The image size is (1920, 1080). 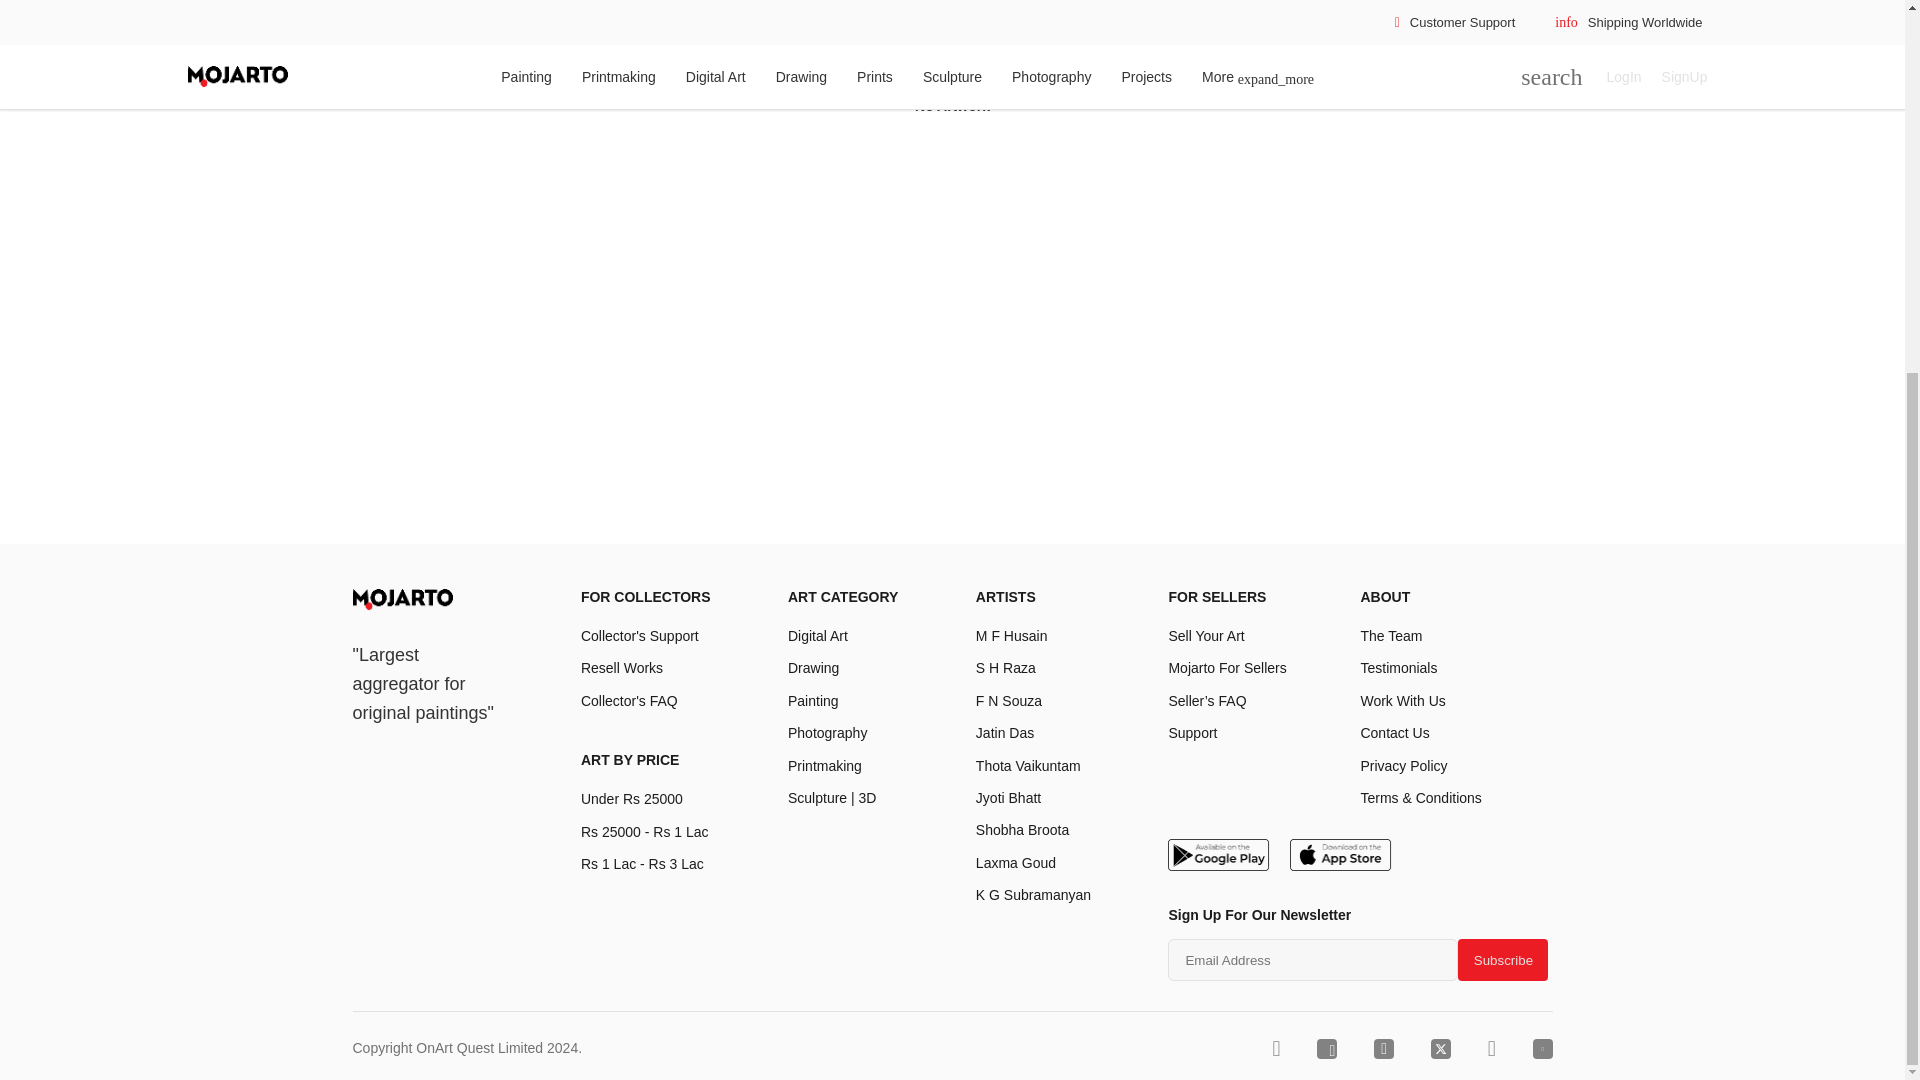 I want to click on Jatin Das, so click(x=1004, y=732).